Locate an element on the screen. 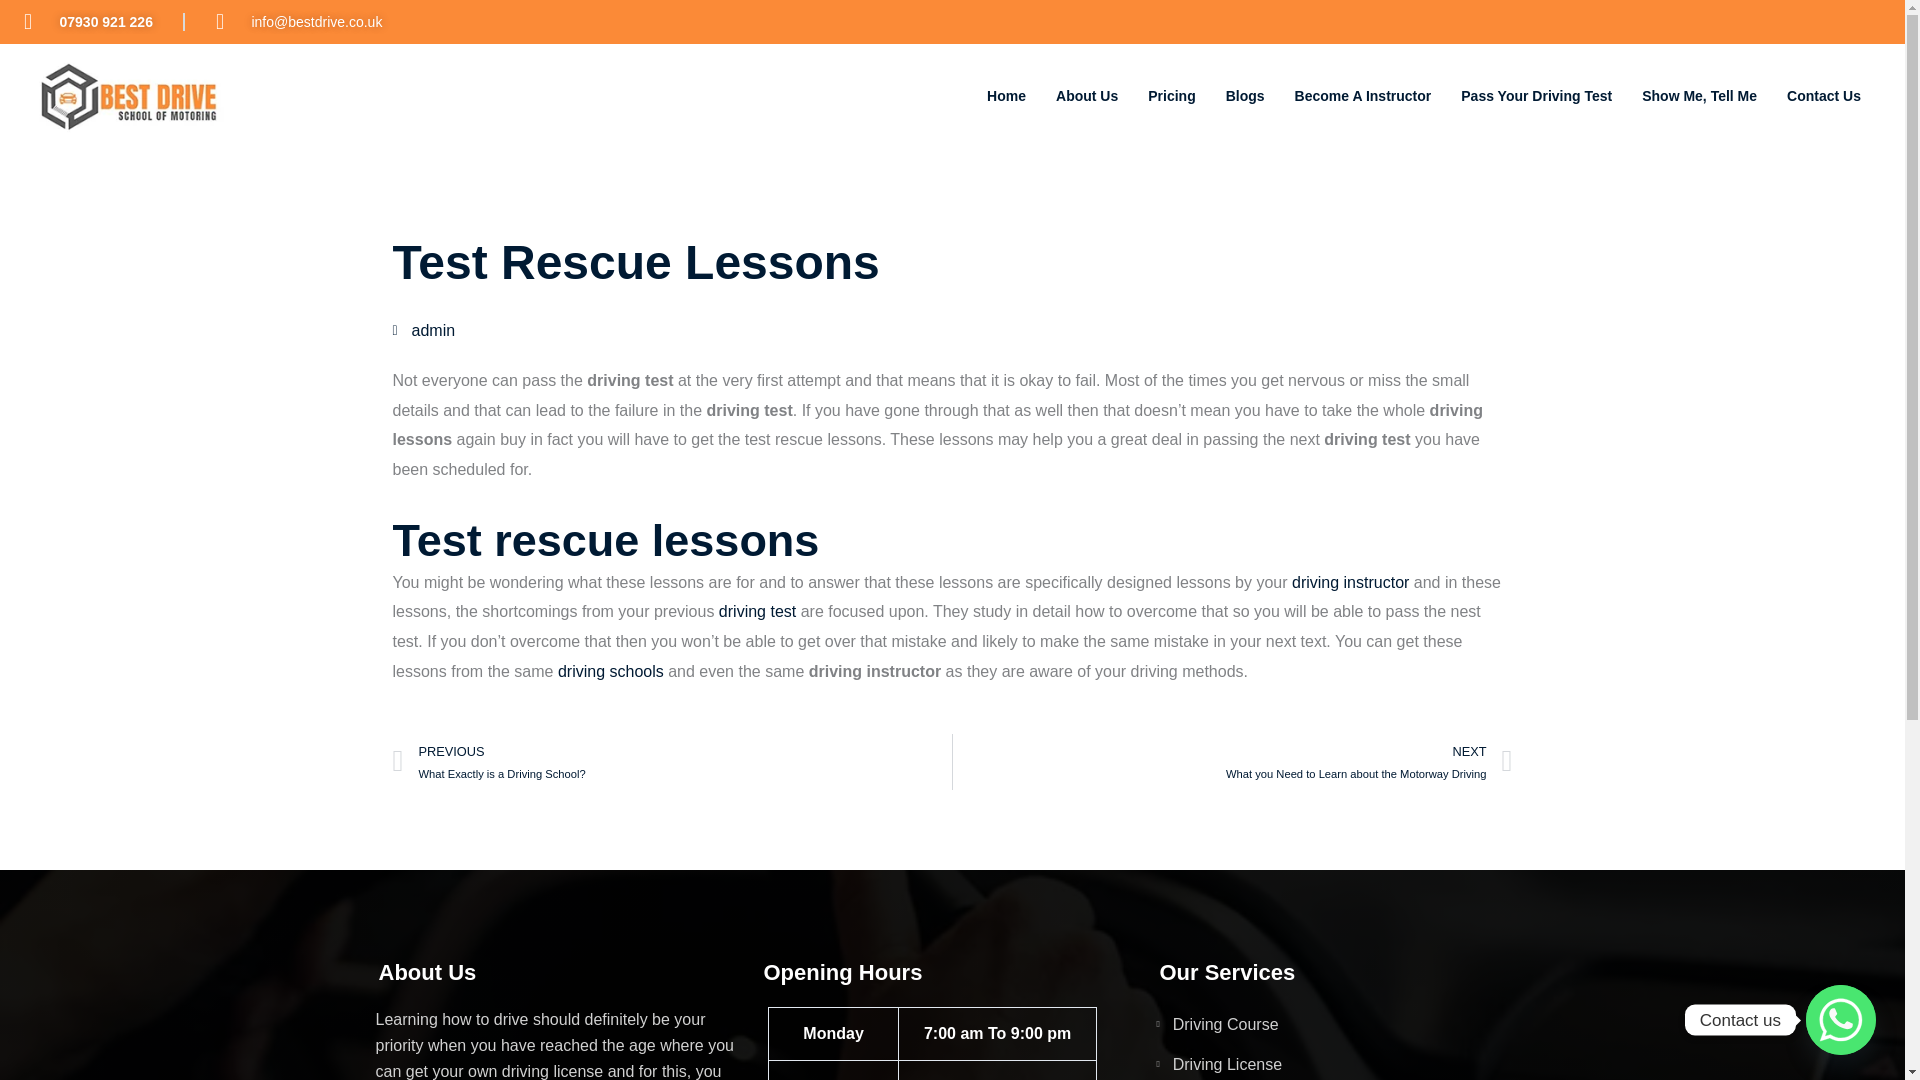 This screenshot has width=1920, height=1080. Become A Instructor is located at coordinates (1346, 1064).